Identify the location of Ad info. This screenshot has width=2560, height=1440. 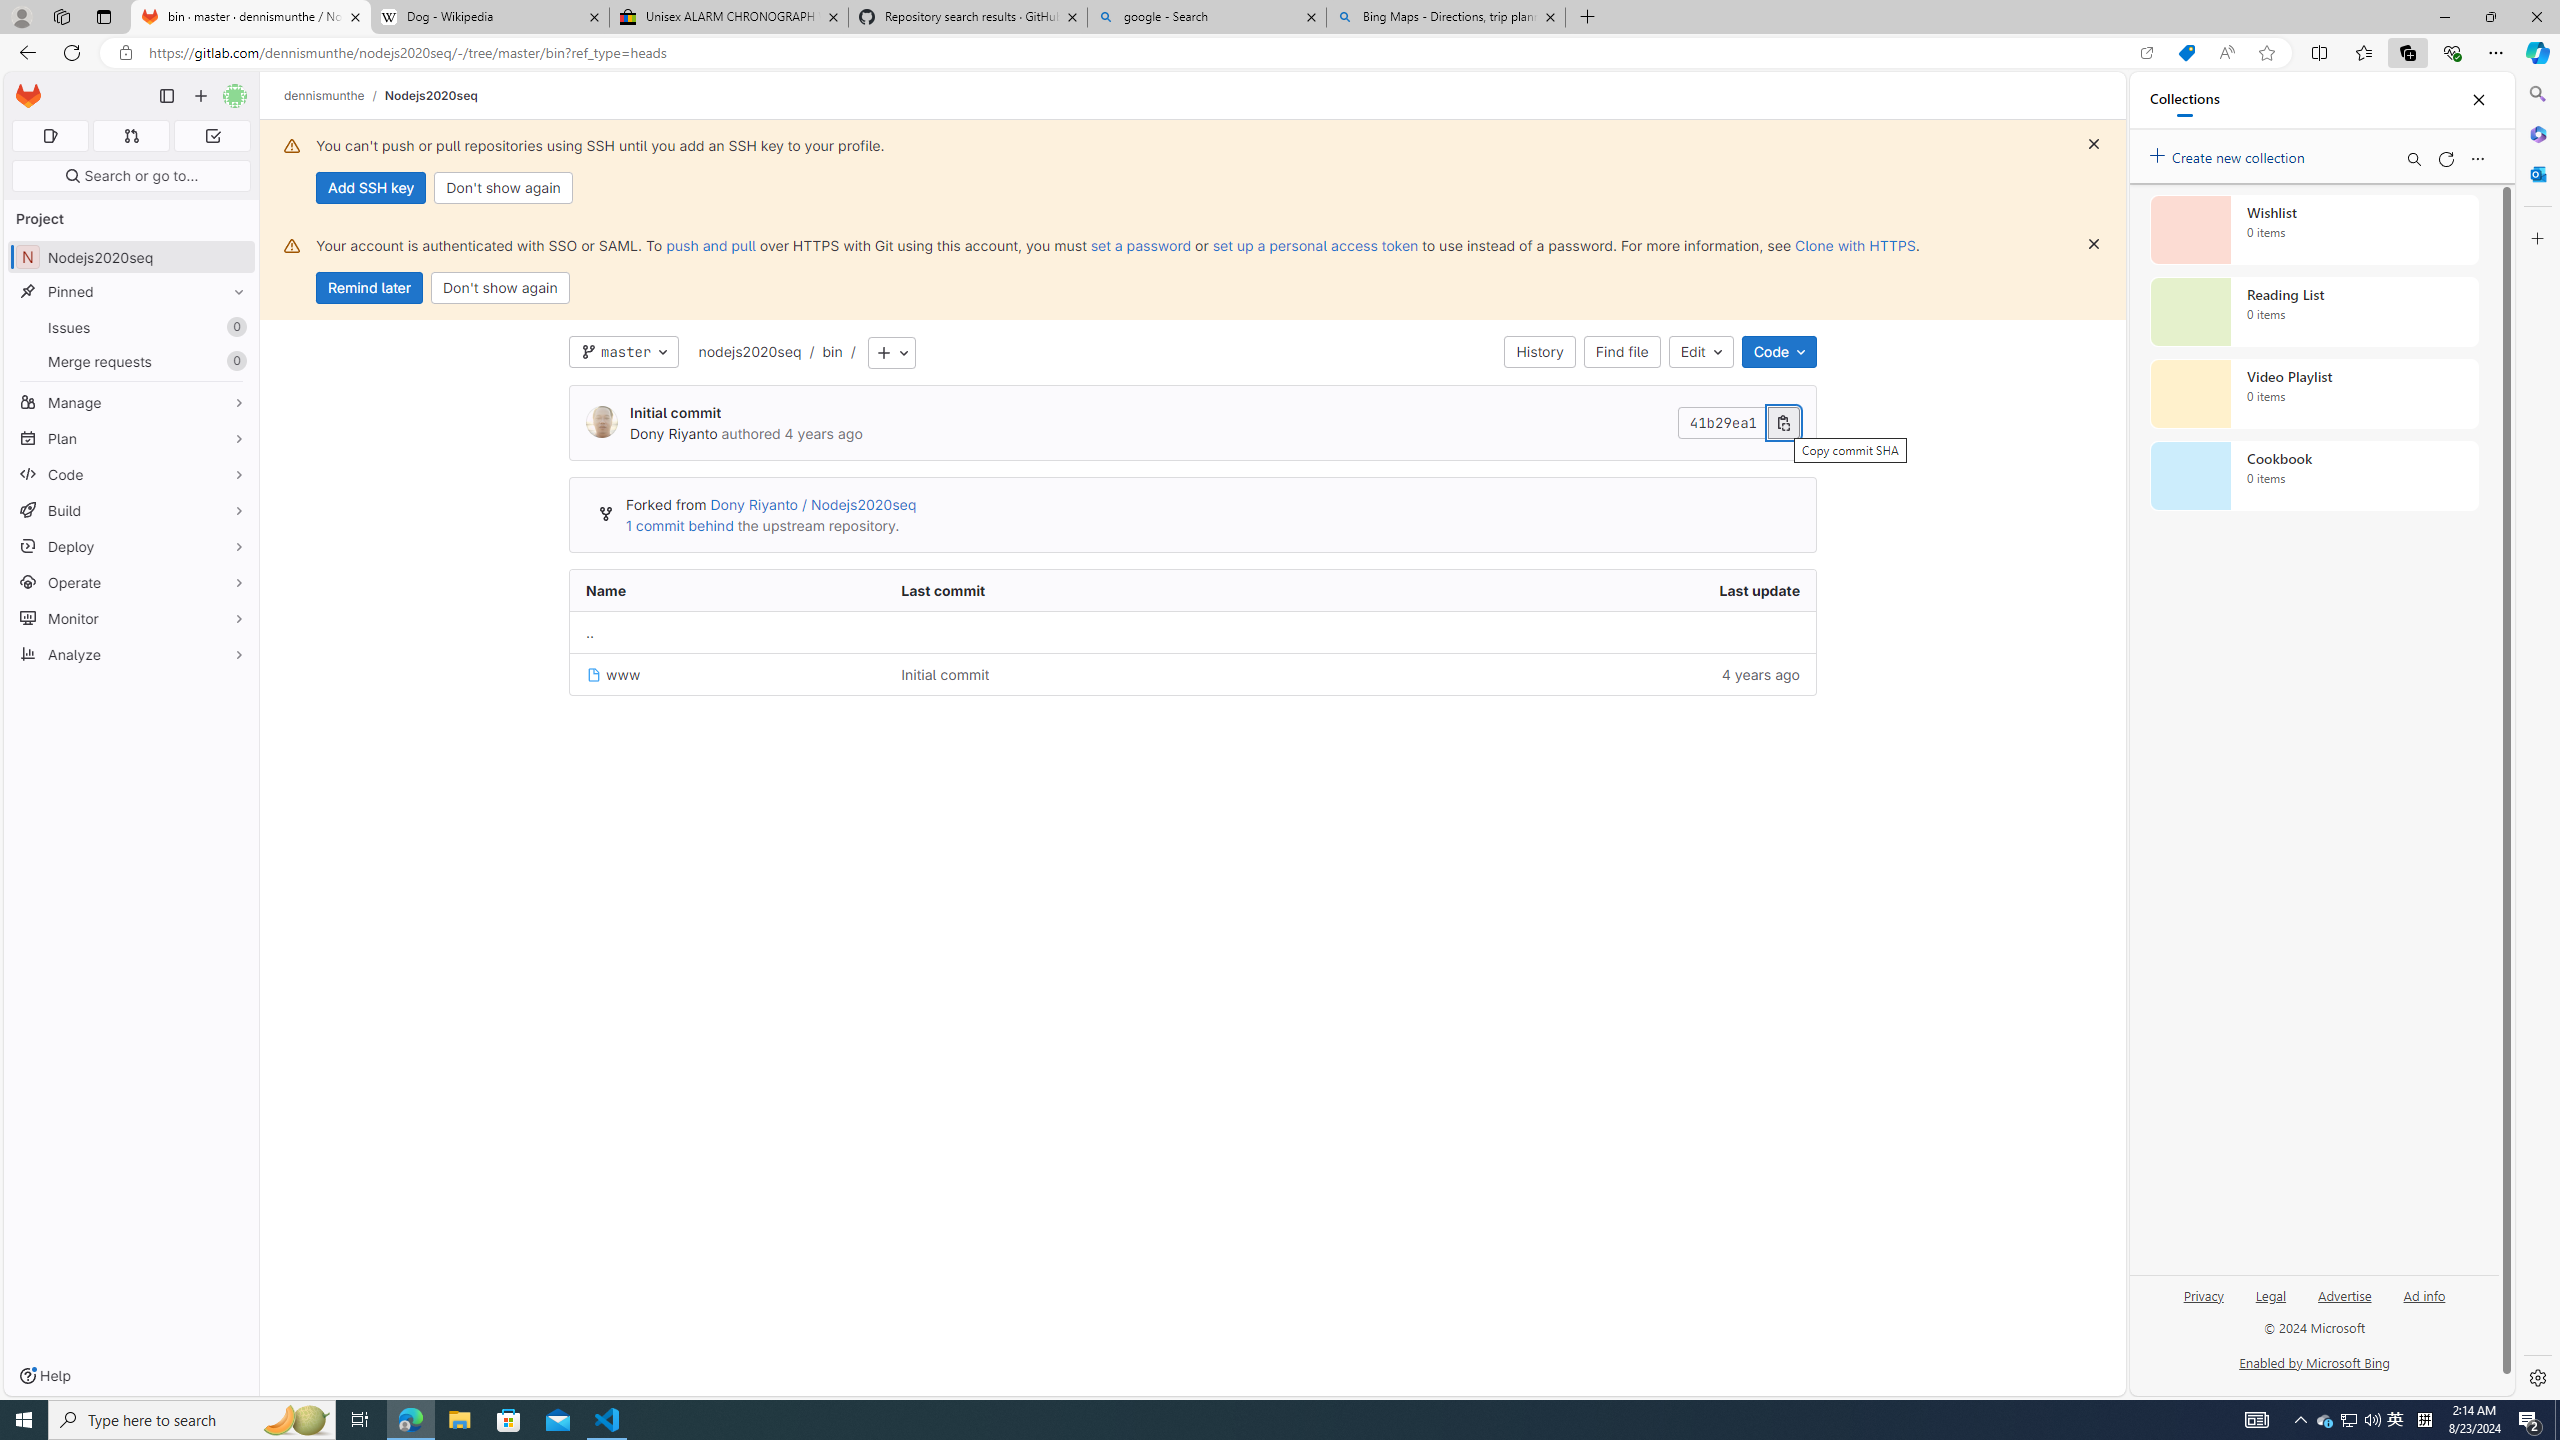
(2424, 1304).